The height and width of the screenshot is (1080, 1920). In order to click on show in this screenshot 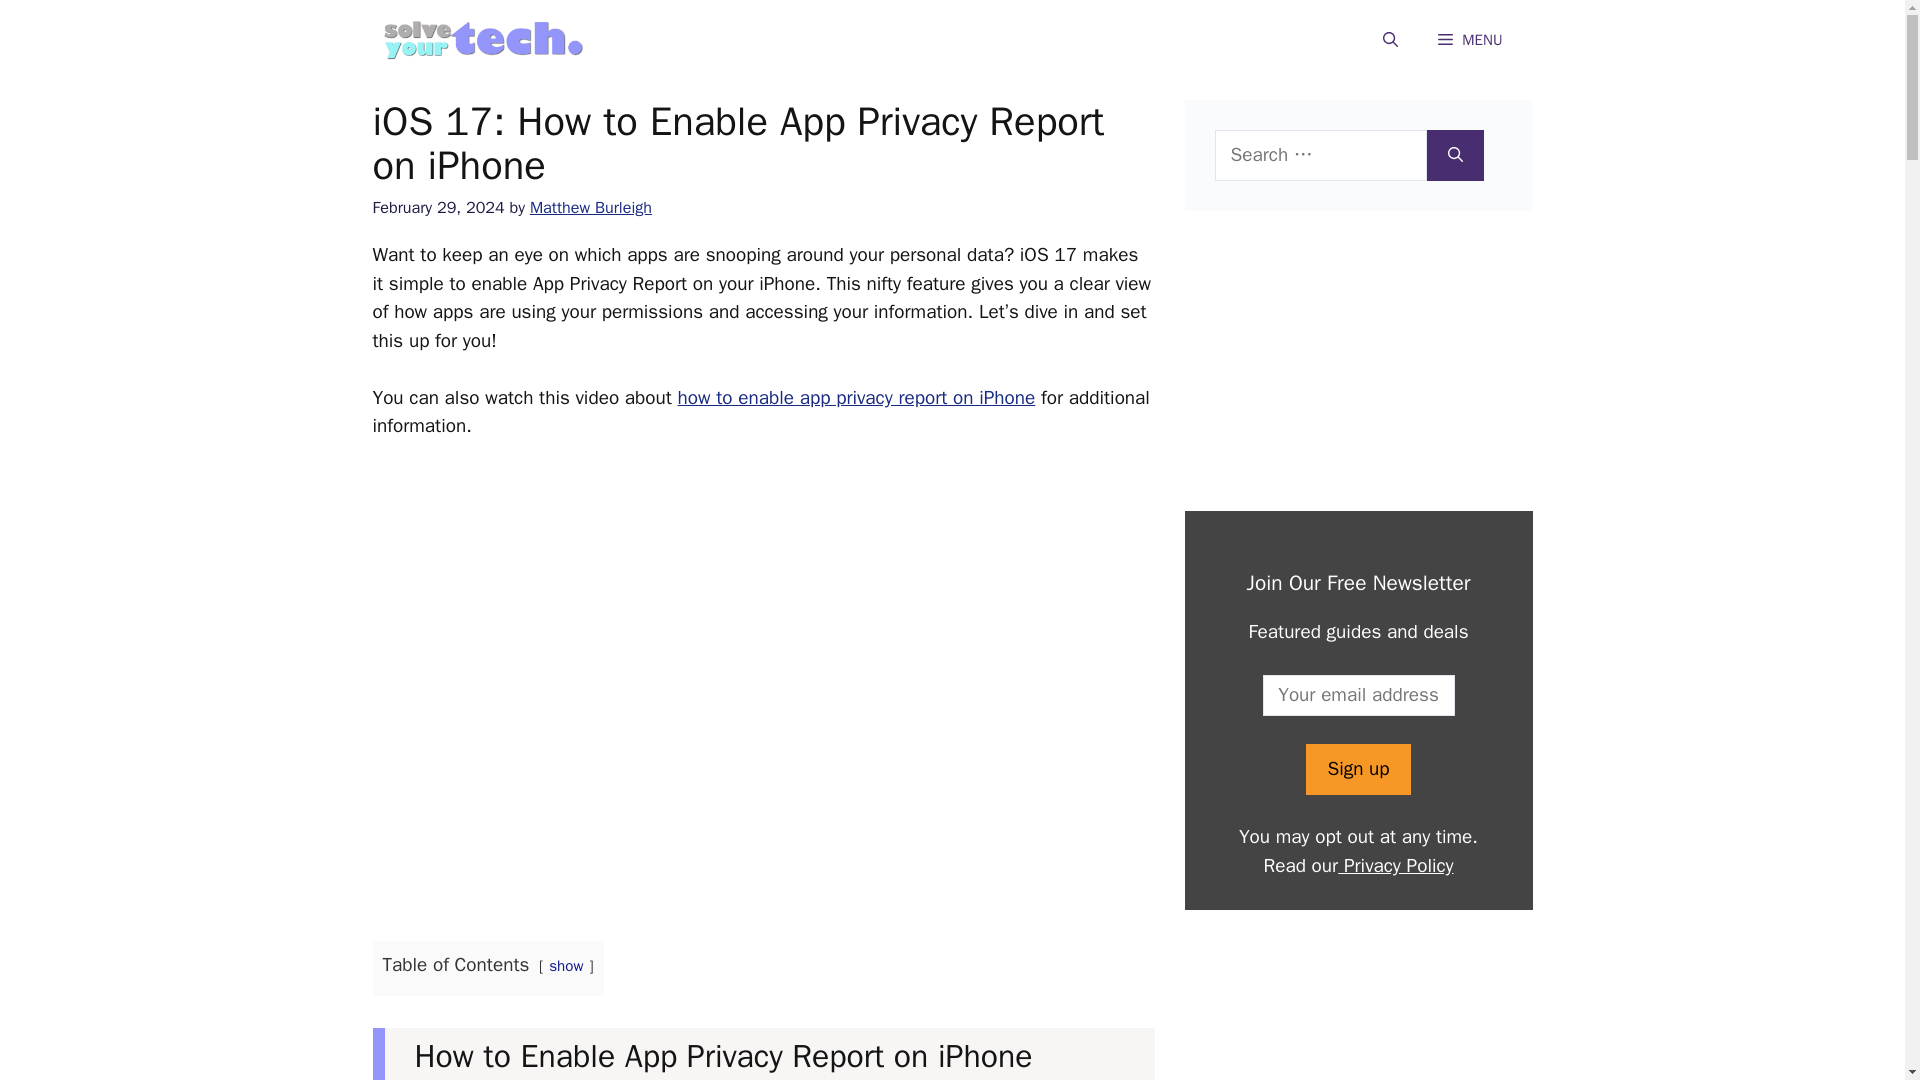, I will do `click(566, 966)`.